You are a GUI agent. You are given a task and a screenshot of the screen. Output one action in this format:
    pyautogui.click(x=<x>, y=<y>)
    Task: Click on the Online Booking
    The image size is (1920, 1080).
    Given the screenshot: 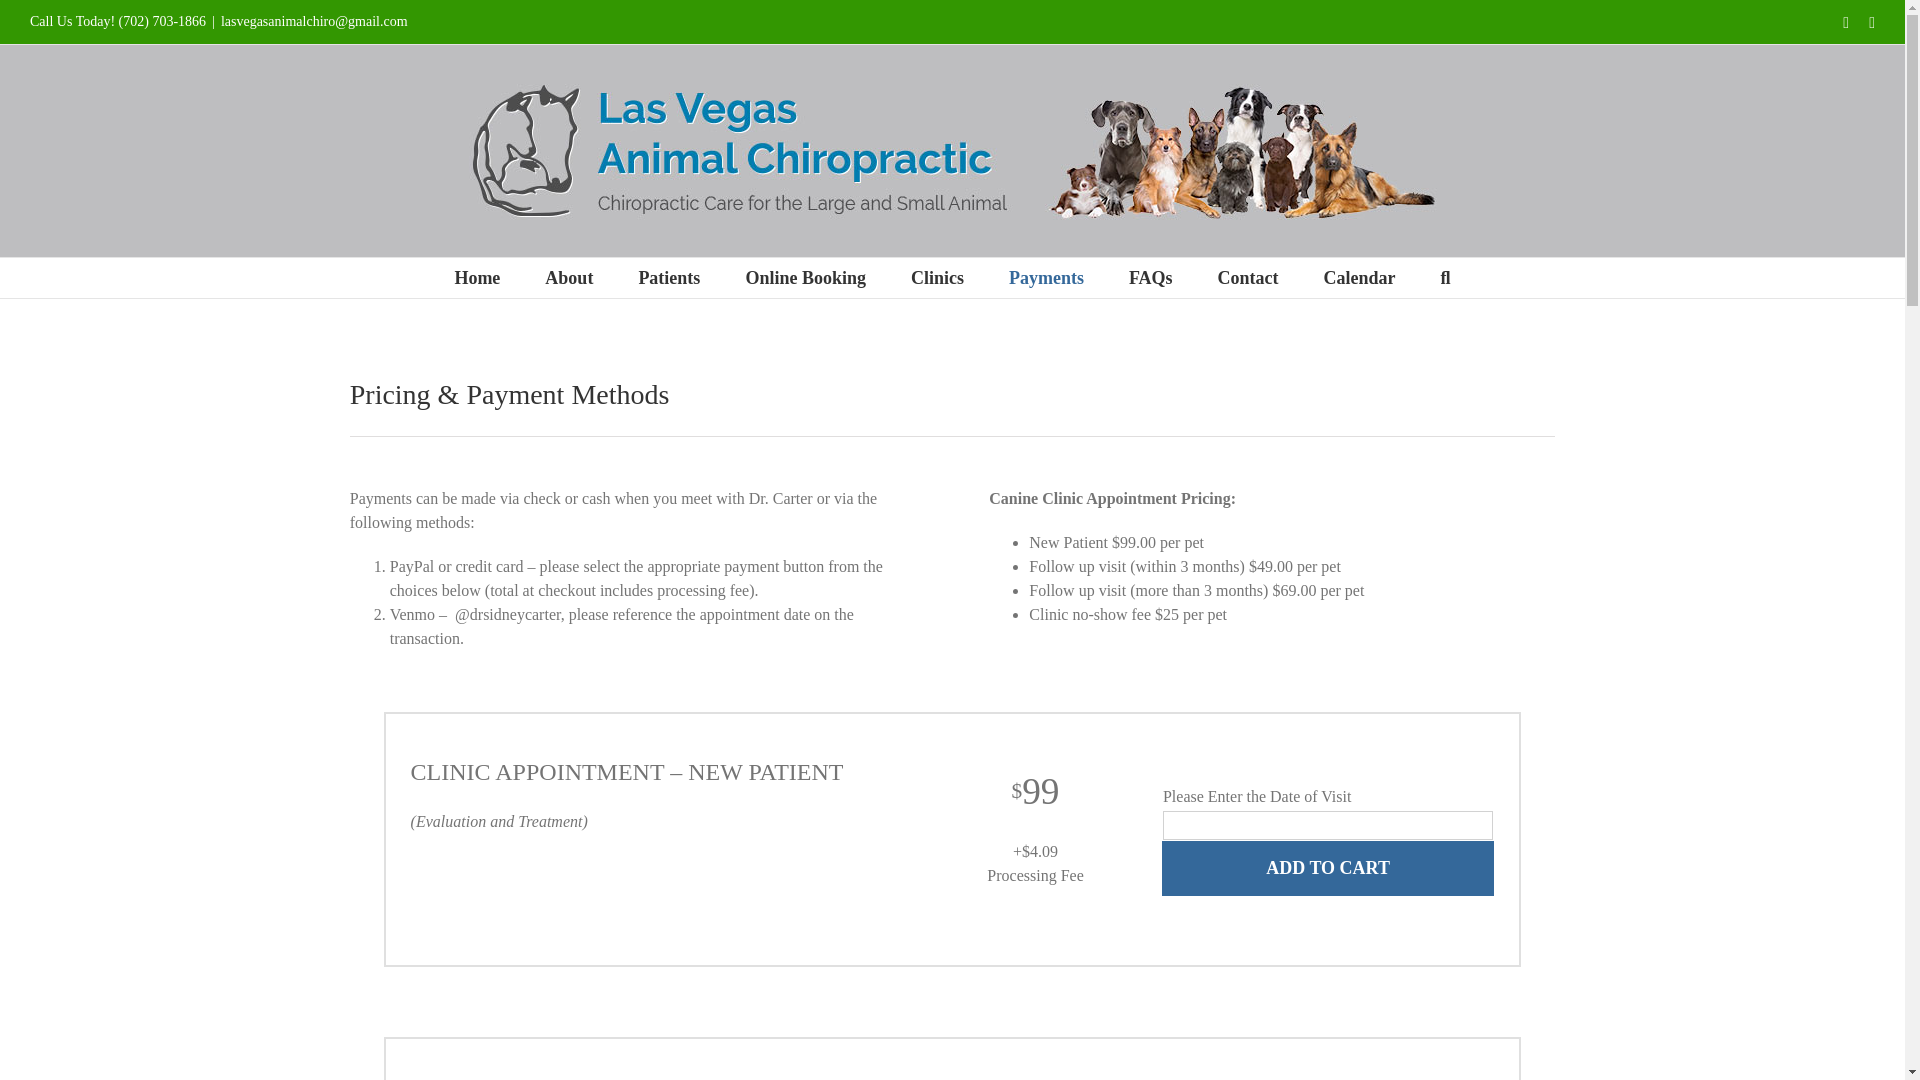 What is the action you would take?
    pyautogui.click(x=804, y=278)
    